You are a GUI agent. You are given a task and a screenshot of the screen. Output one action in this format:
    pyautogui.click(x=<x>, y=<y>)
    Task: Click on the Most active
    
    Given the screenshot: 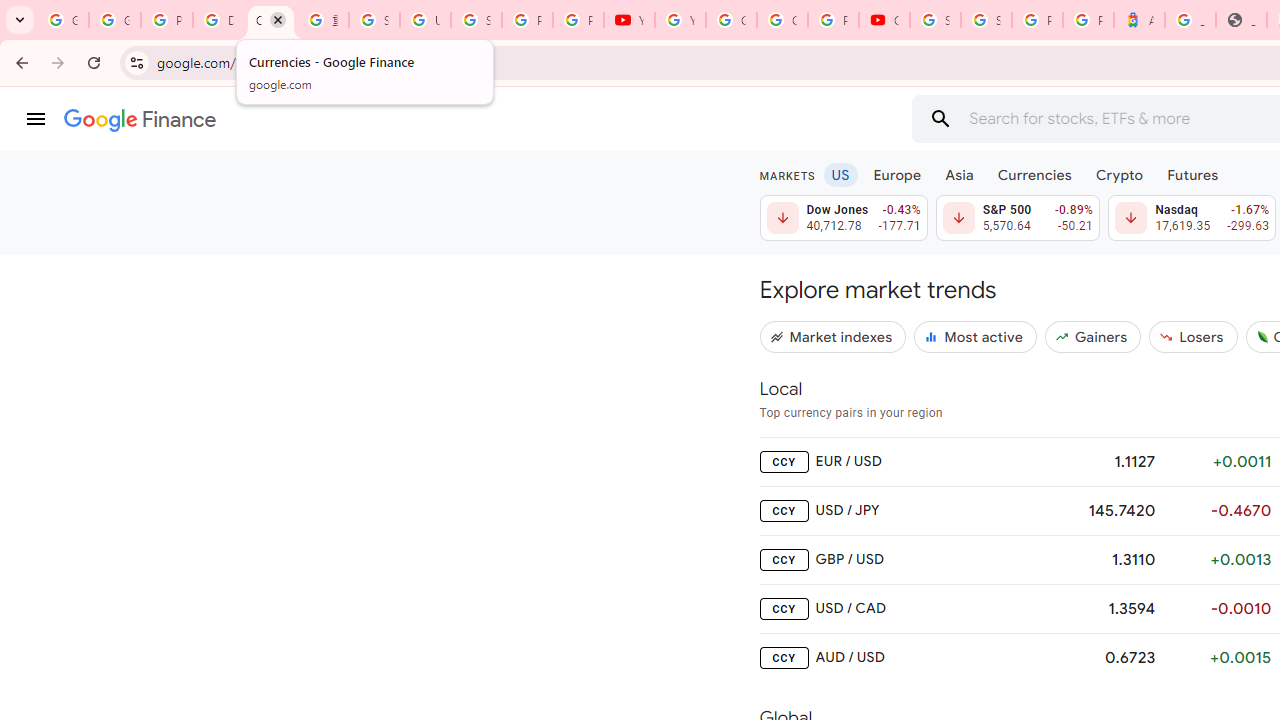 What is the action you would take?
    pyautogui.click(x=976, y=336)
    